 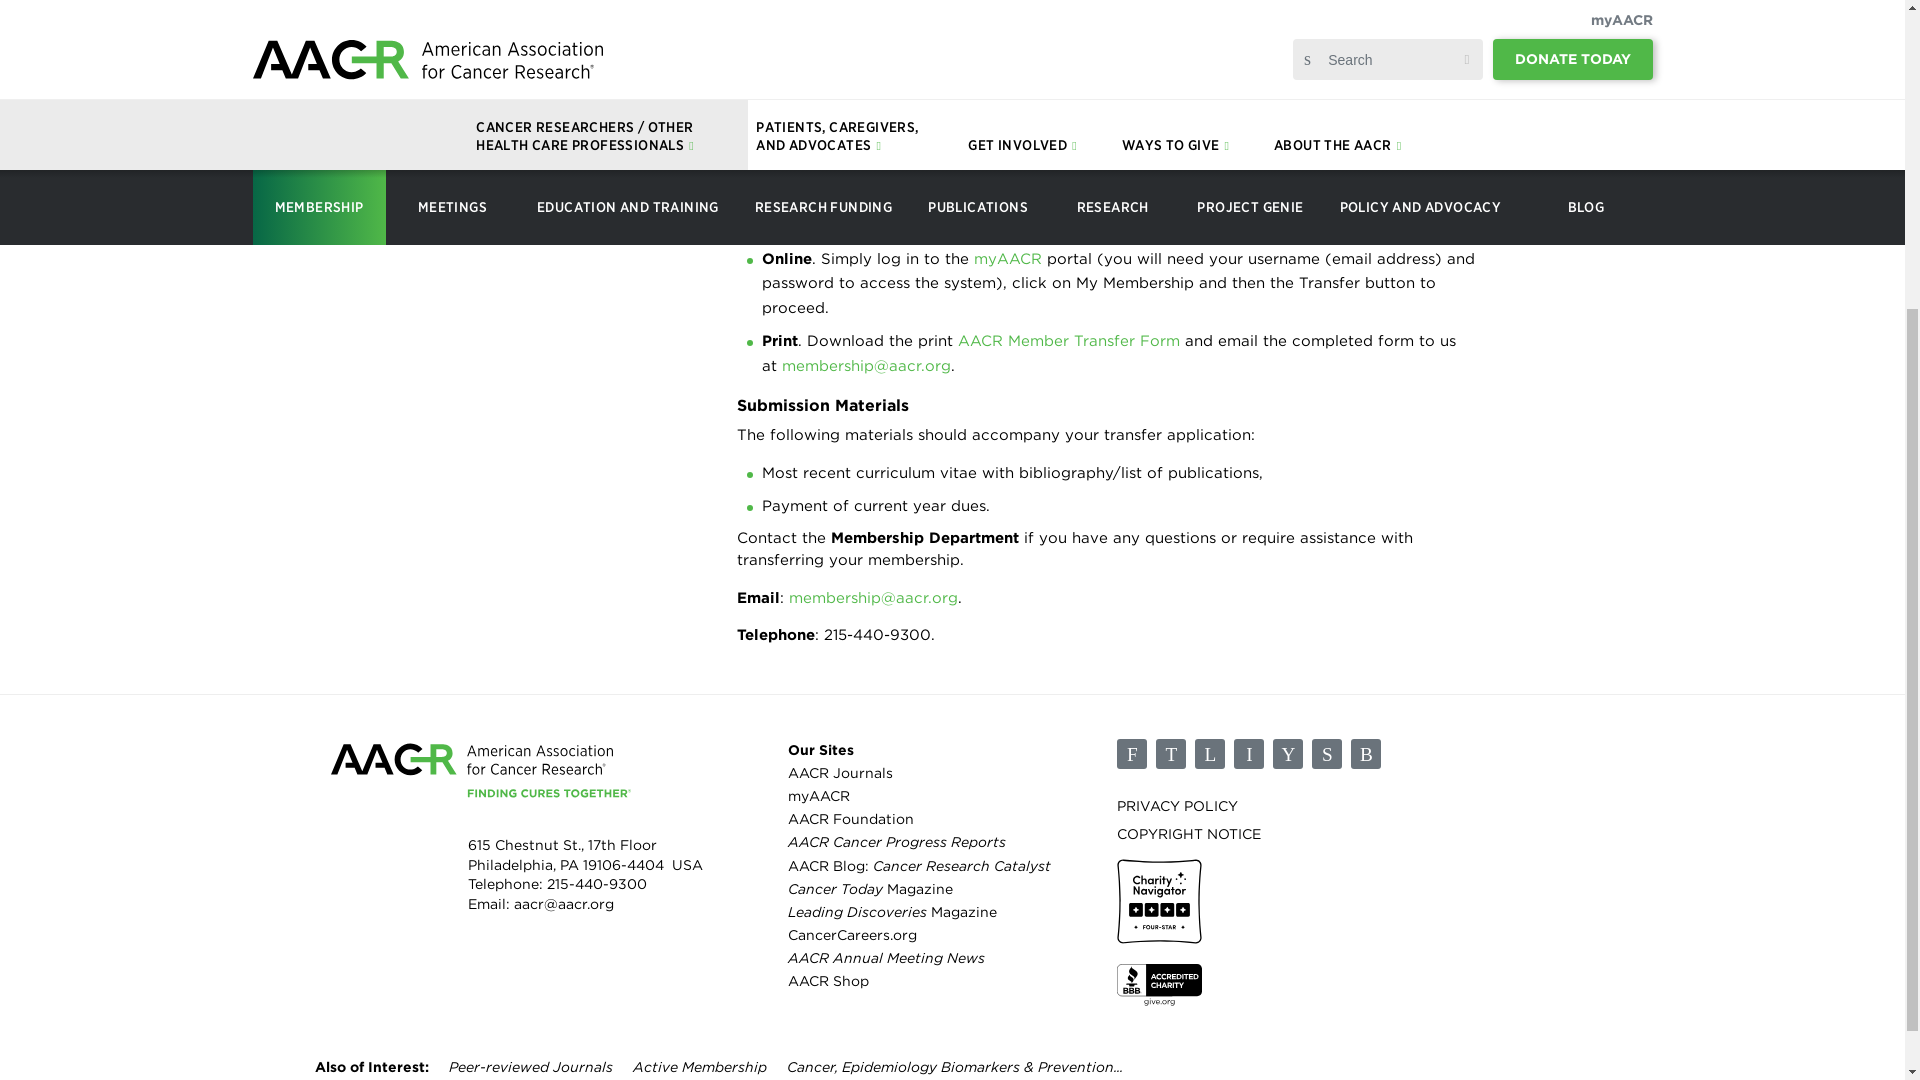 What do you see at coordinates (1366, 753) in the screenshot?
I see `Blog` at bounding box center [1366, 753].